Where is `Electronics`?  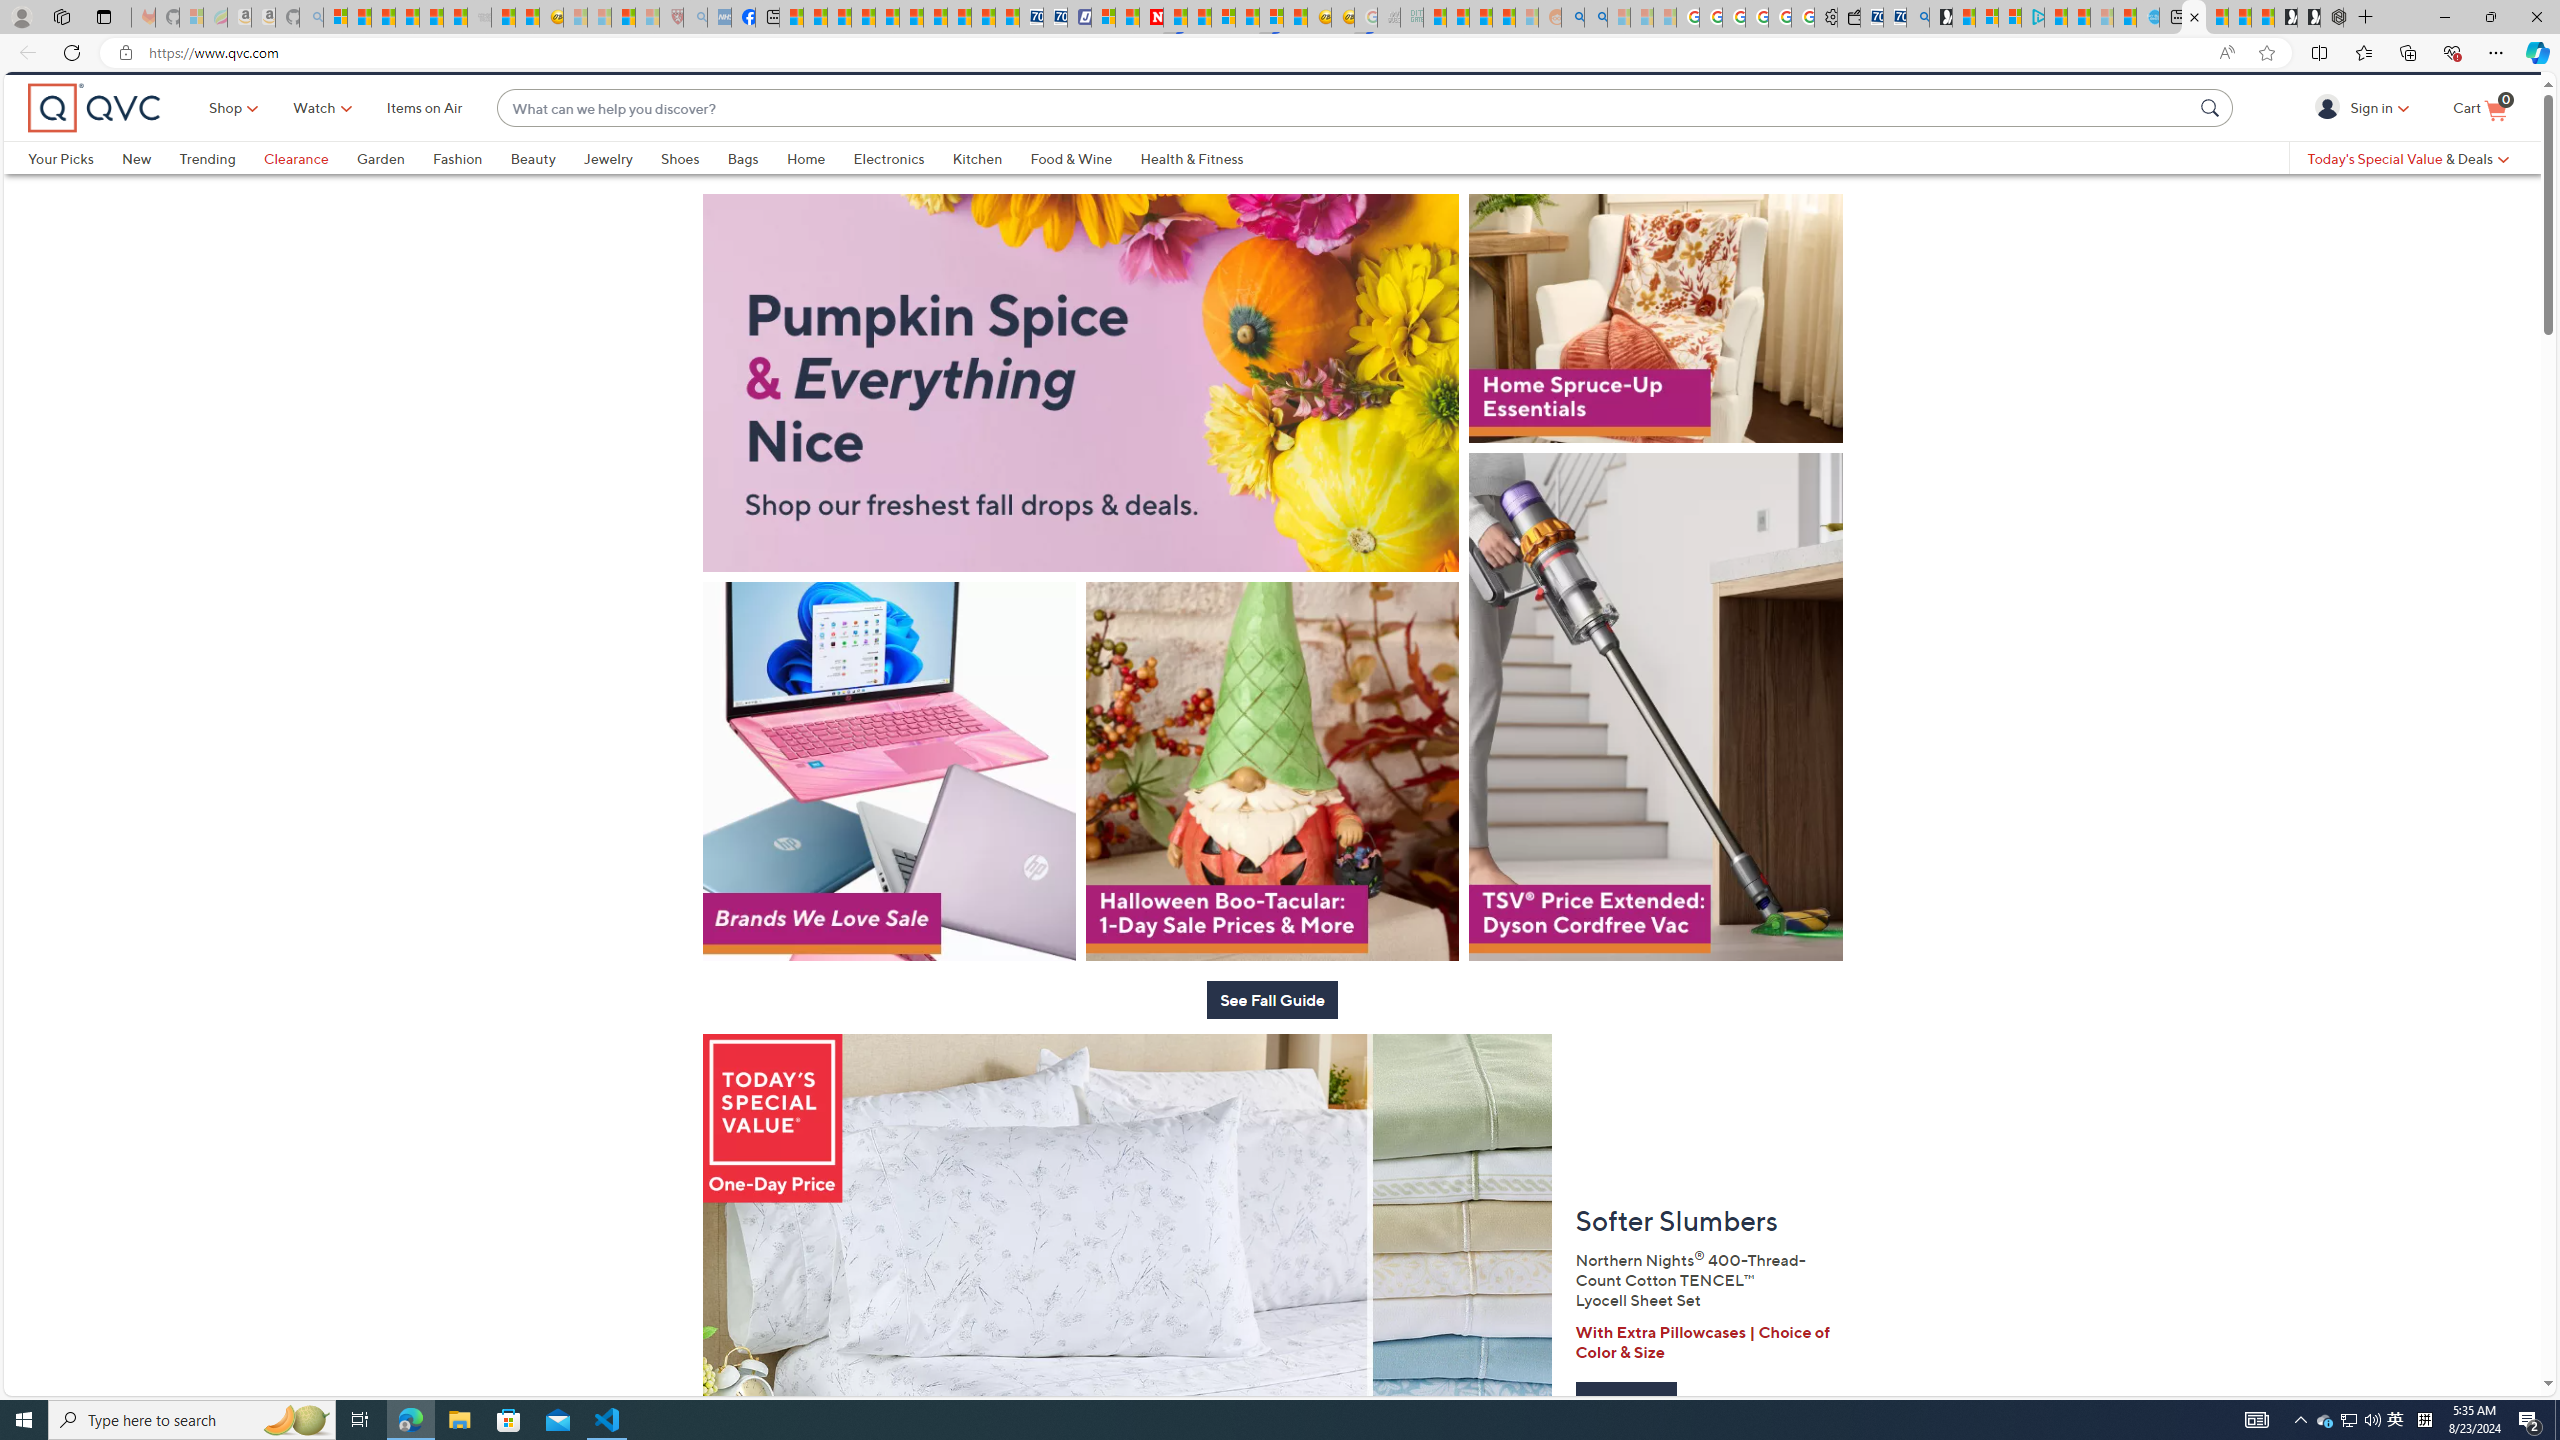 Electronics is located at coordinates (888, 192).